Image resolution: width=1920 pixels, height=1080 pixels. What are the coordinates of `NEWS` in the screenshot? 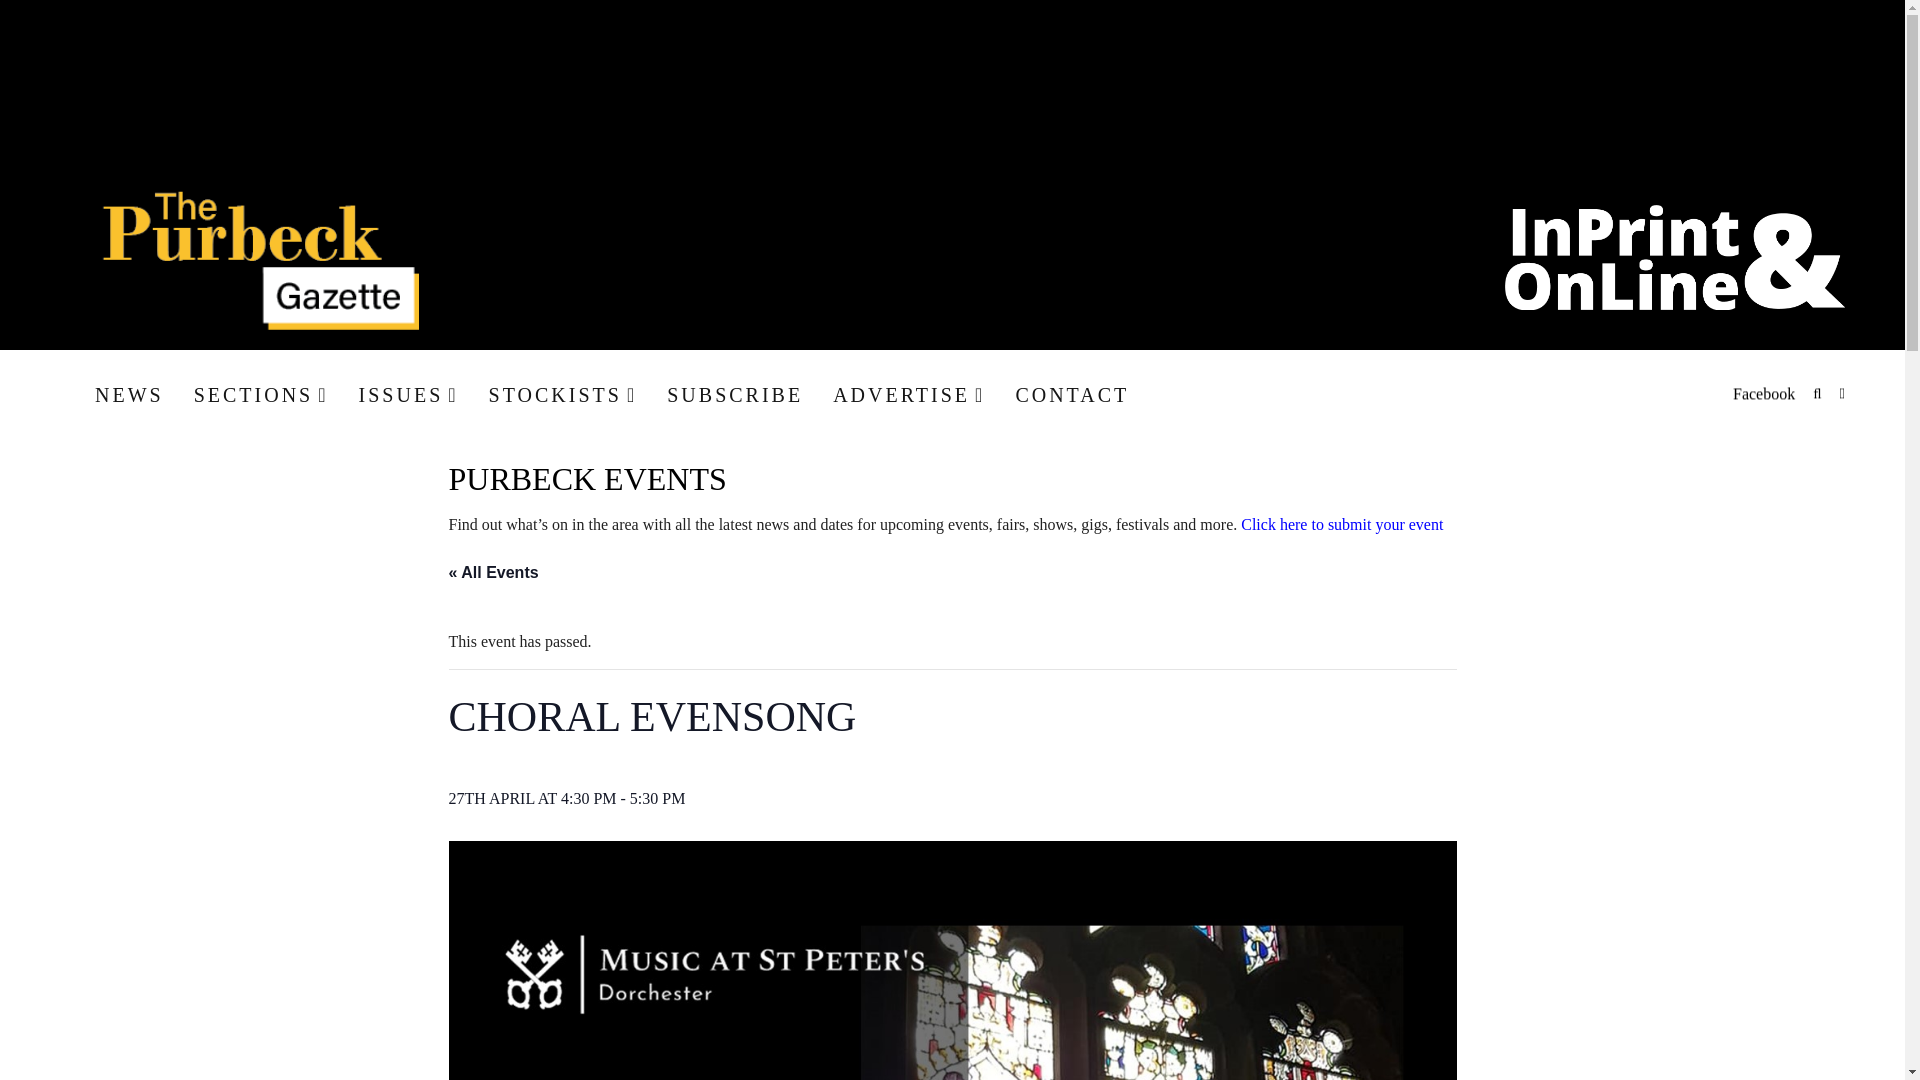 It's located at (128, 394).